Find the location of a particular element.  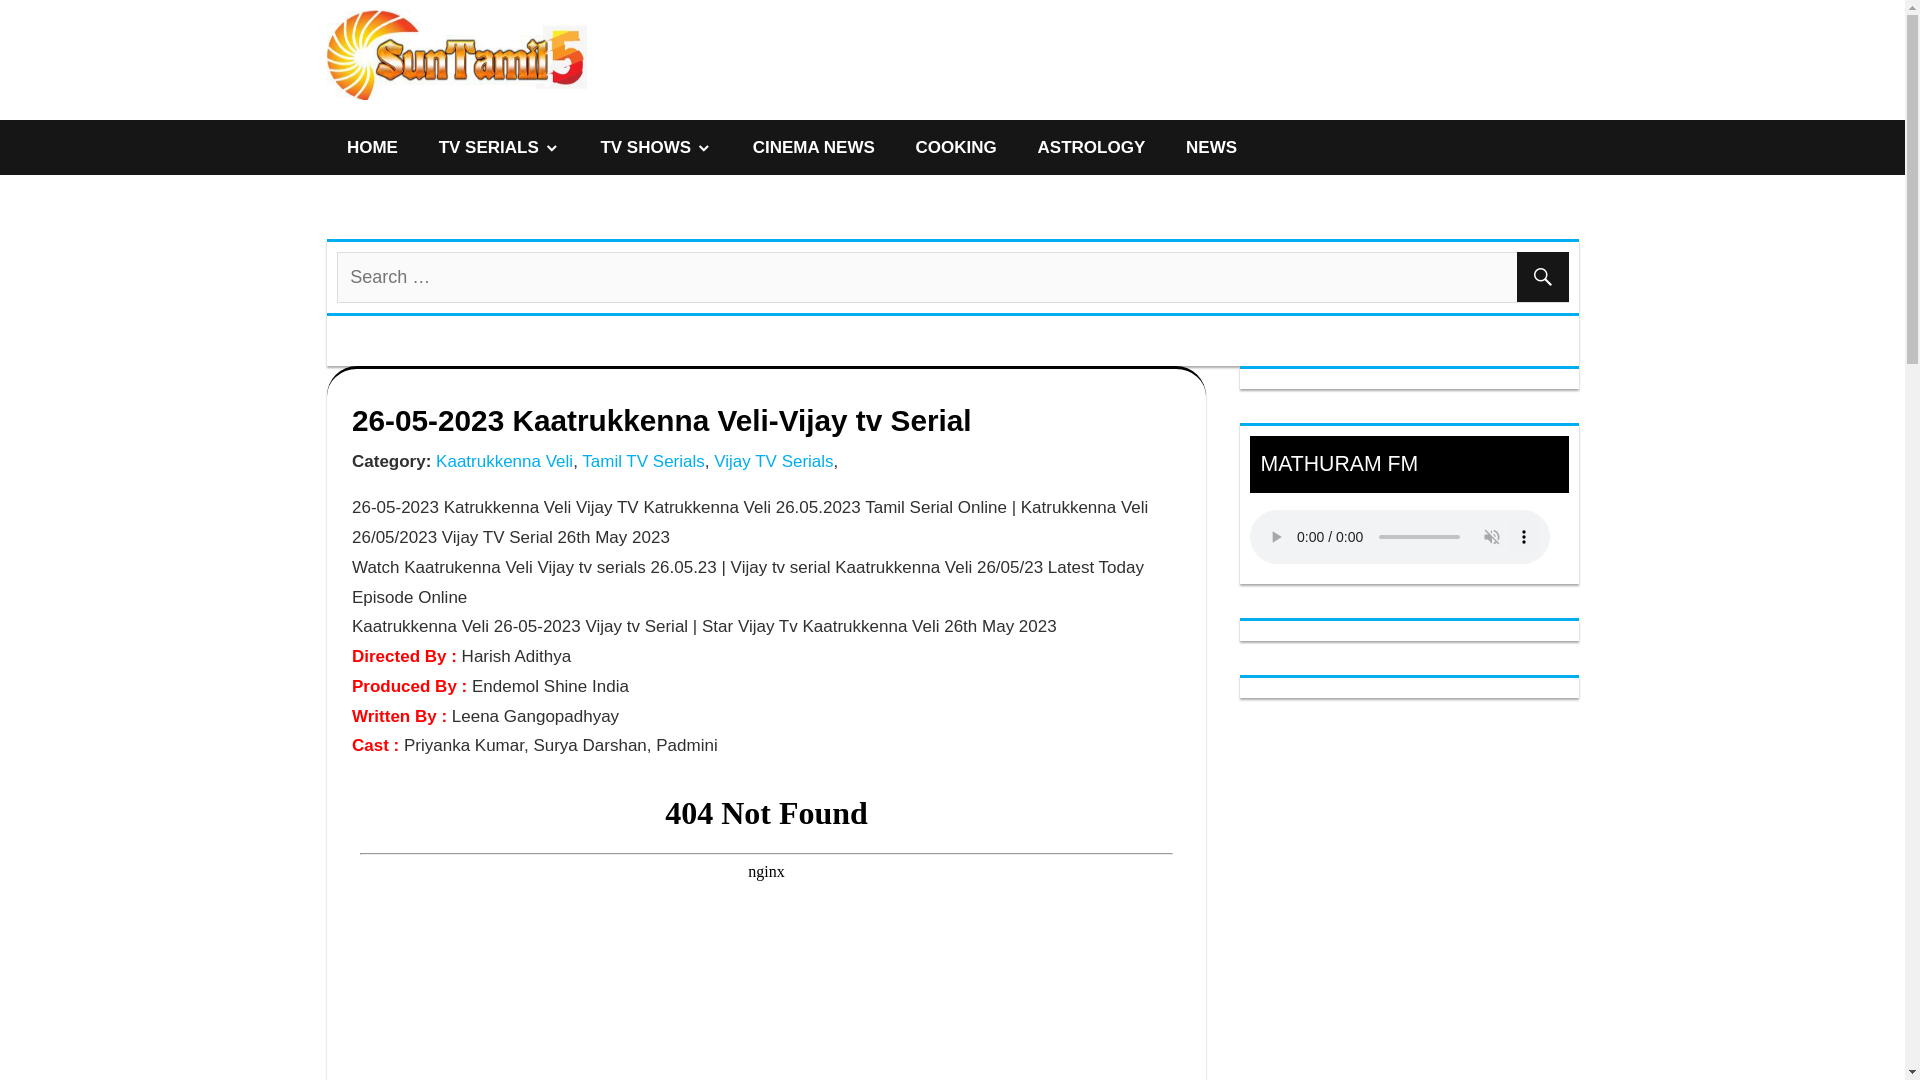

TV SERIALS is located at coordinates (498, 146).